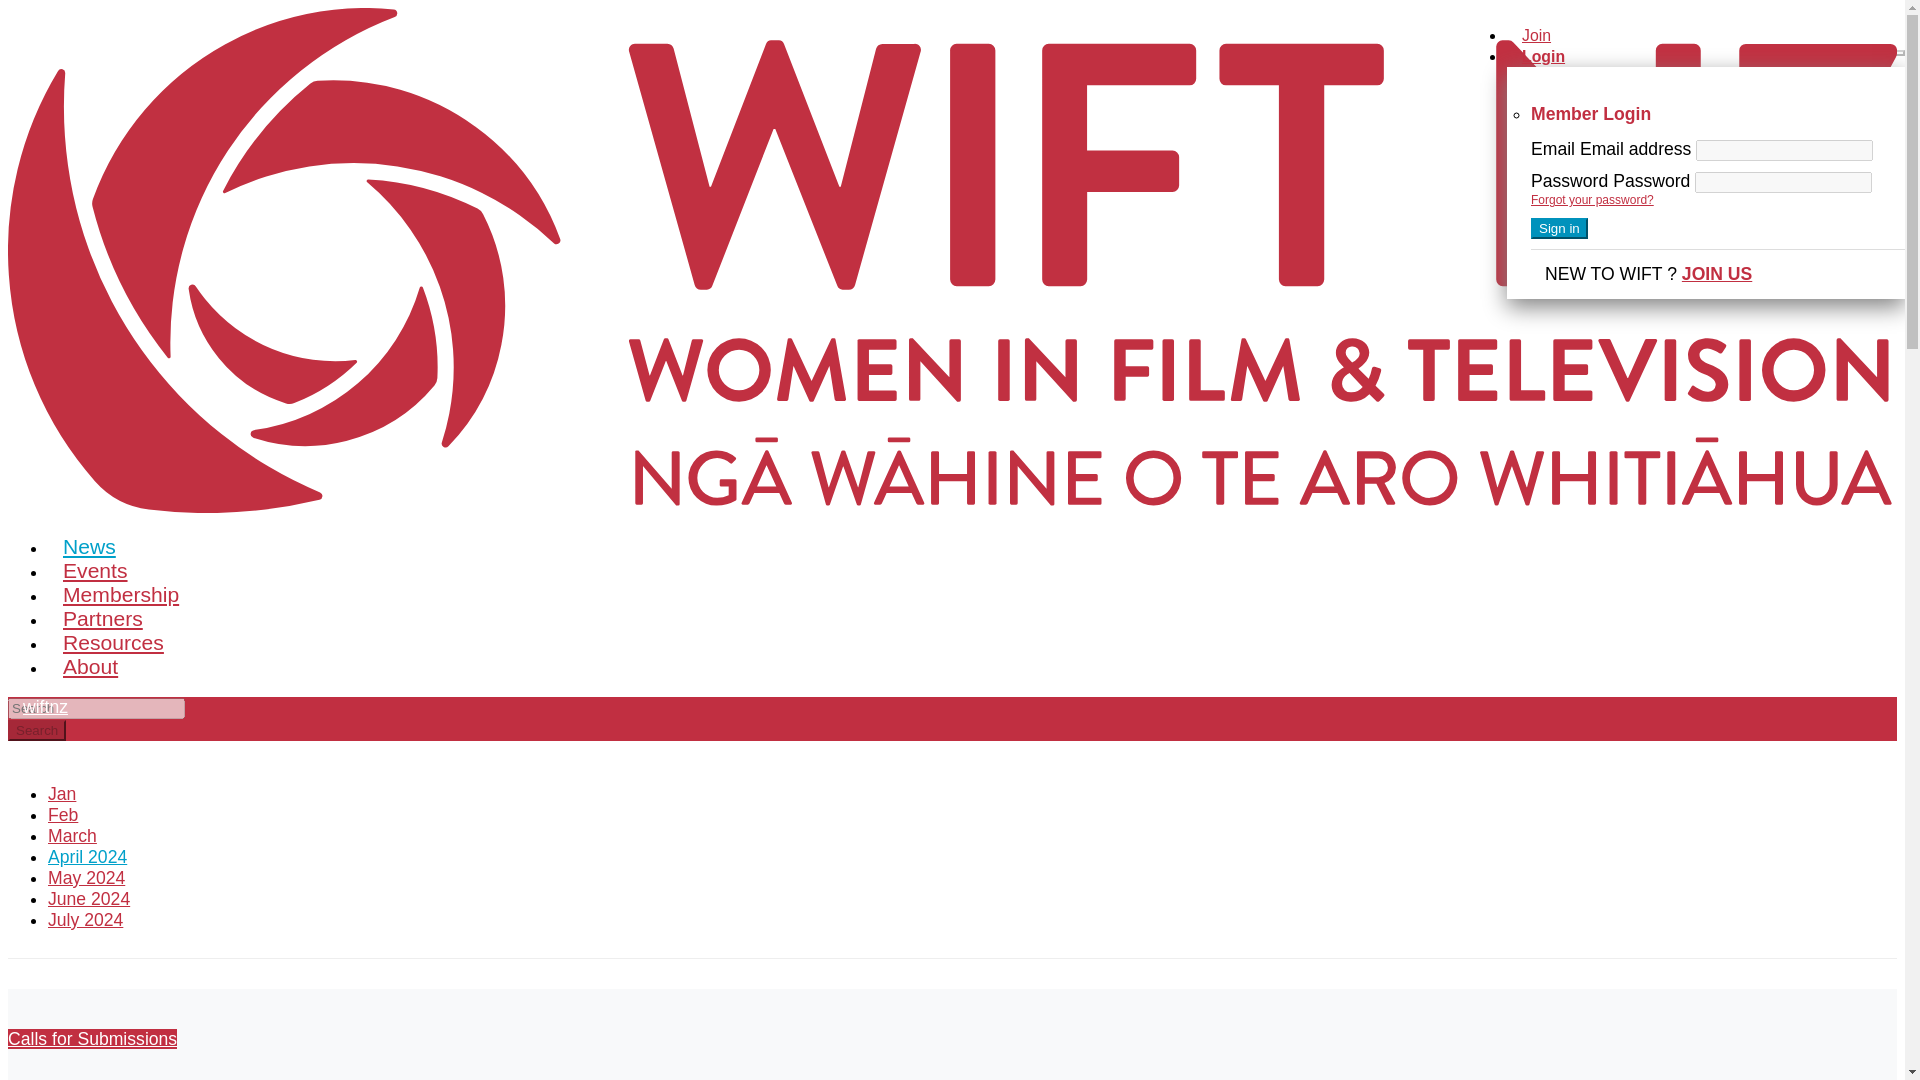 The width and height of the screenshot is (1920, 1080). I want to click on wiftnz, so click(44, 707).